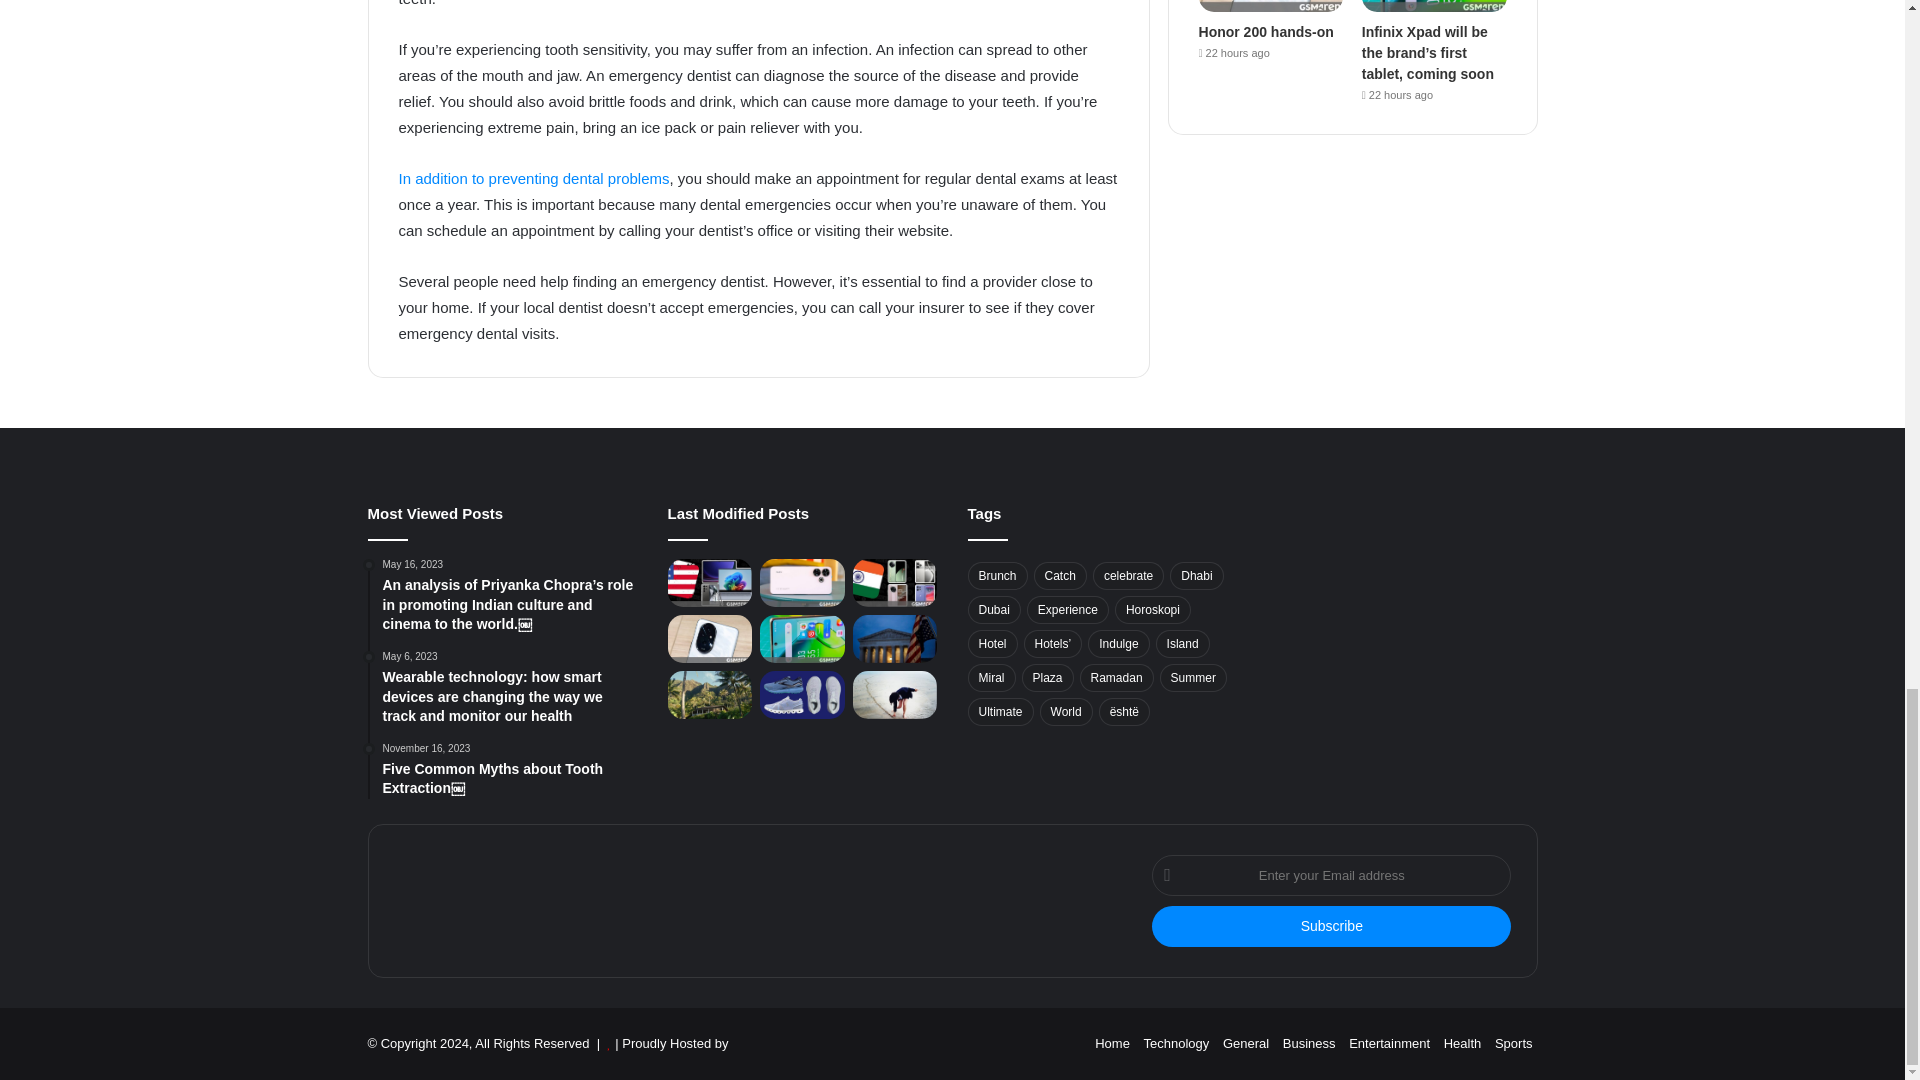  What do you see at coordinates (1332, 926) in the screenshot?
I see `Subscribe` at bounding box center [1332, 926].